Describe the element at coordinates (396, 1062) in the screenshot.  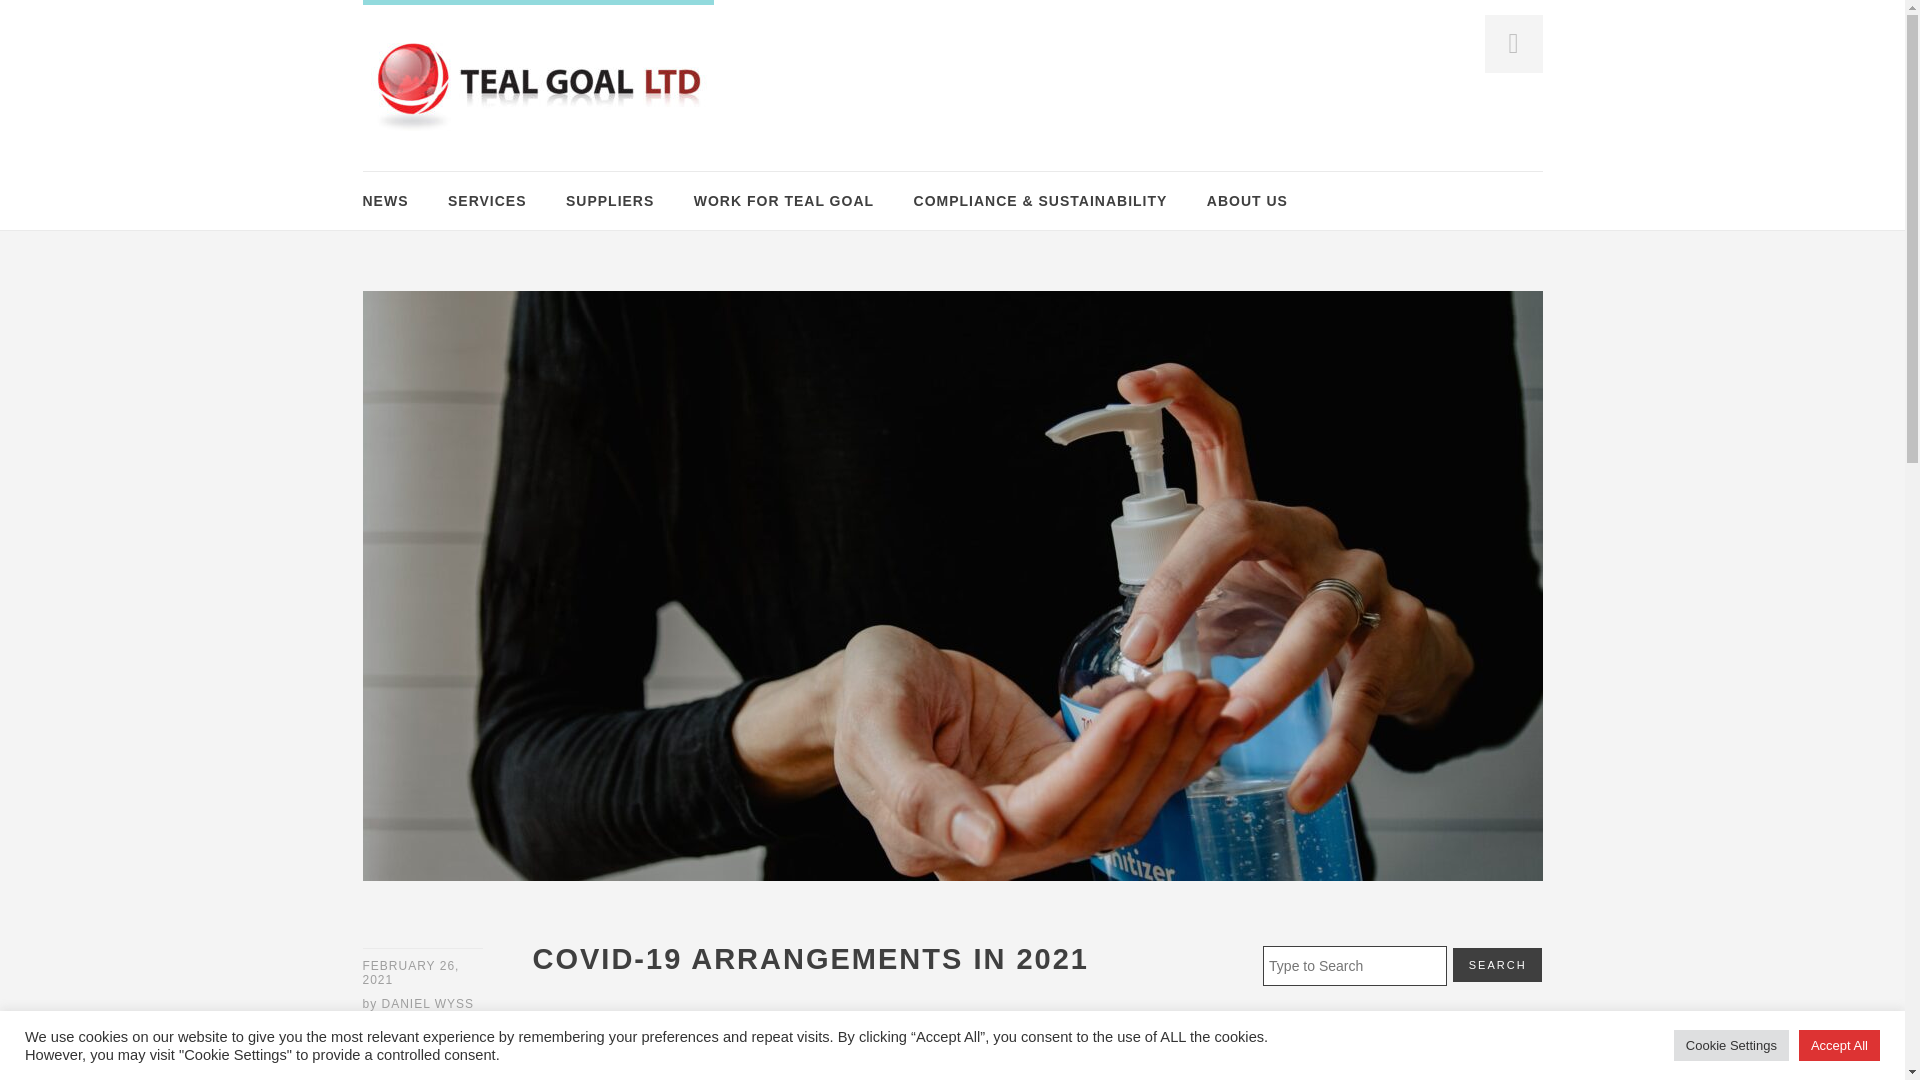
I see `Operating` at that location.